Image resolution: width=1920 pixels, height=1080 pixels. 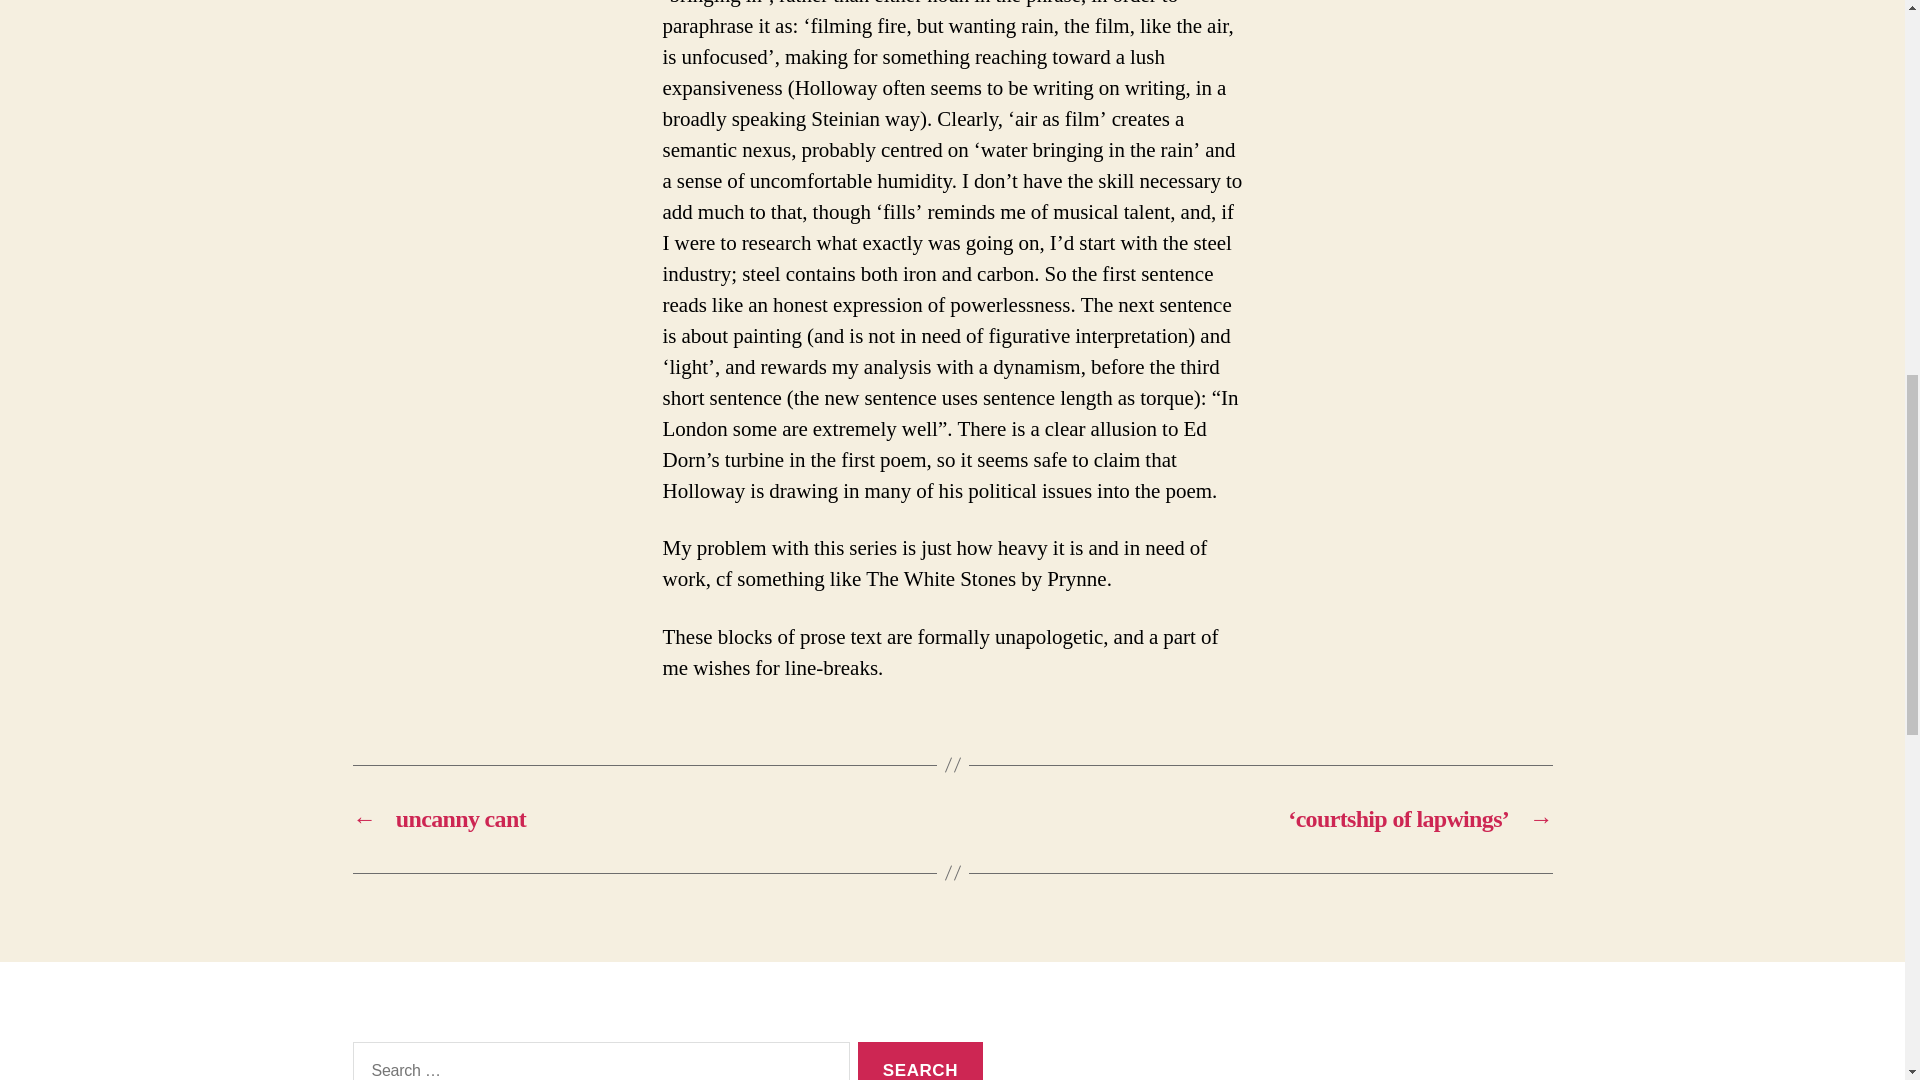 What do you see at coordinates (920, 1061) in the screenshot?
I see `Search` at bounding box center [920, 1061].